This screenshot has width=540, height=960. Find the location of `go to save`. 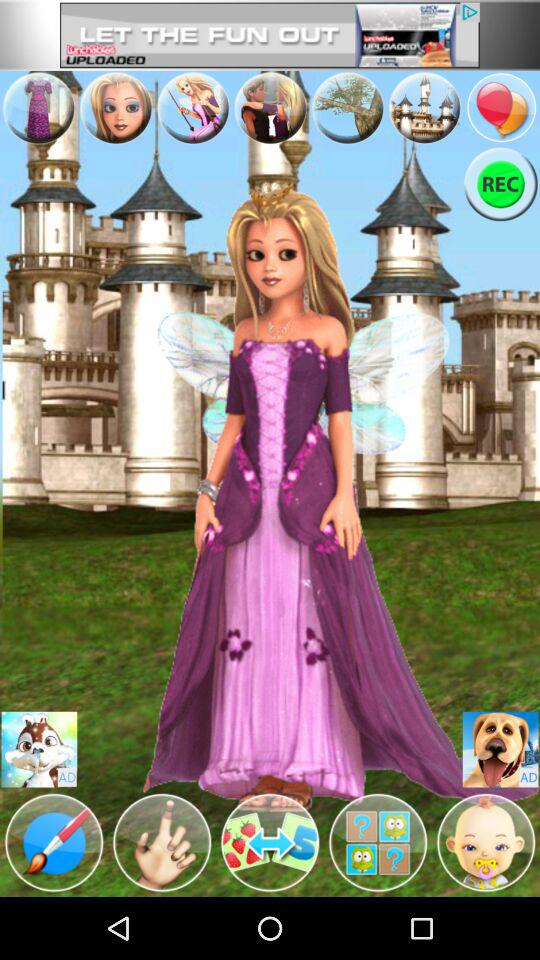

go to save is located at coordinates (500, 750).